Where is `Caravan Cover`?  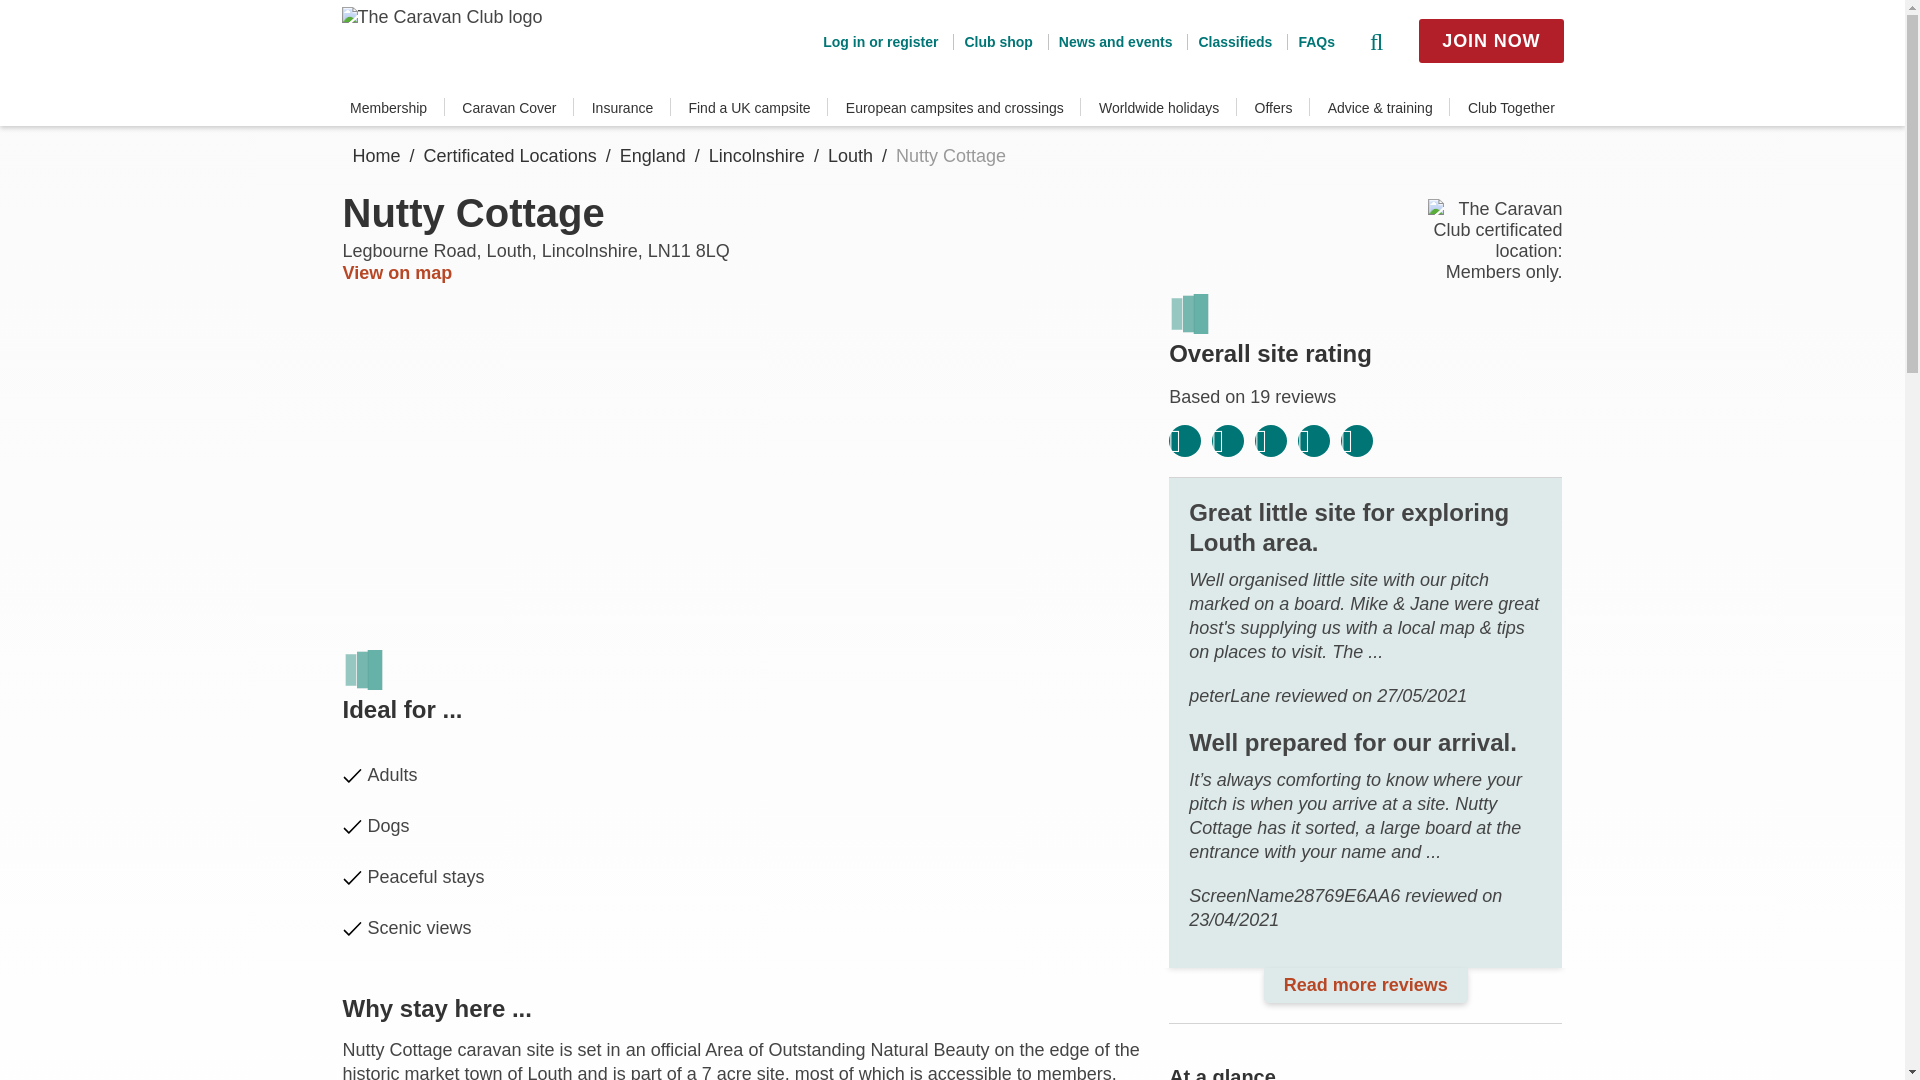
Caravan Cover is located at coordinates (509, 108).